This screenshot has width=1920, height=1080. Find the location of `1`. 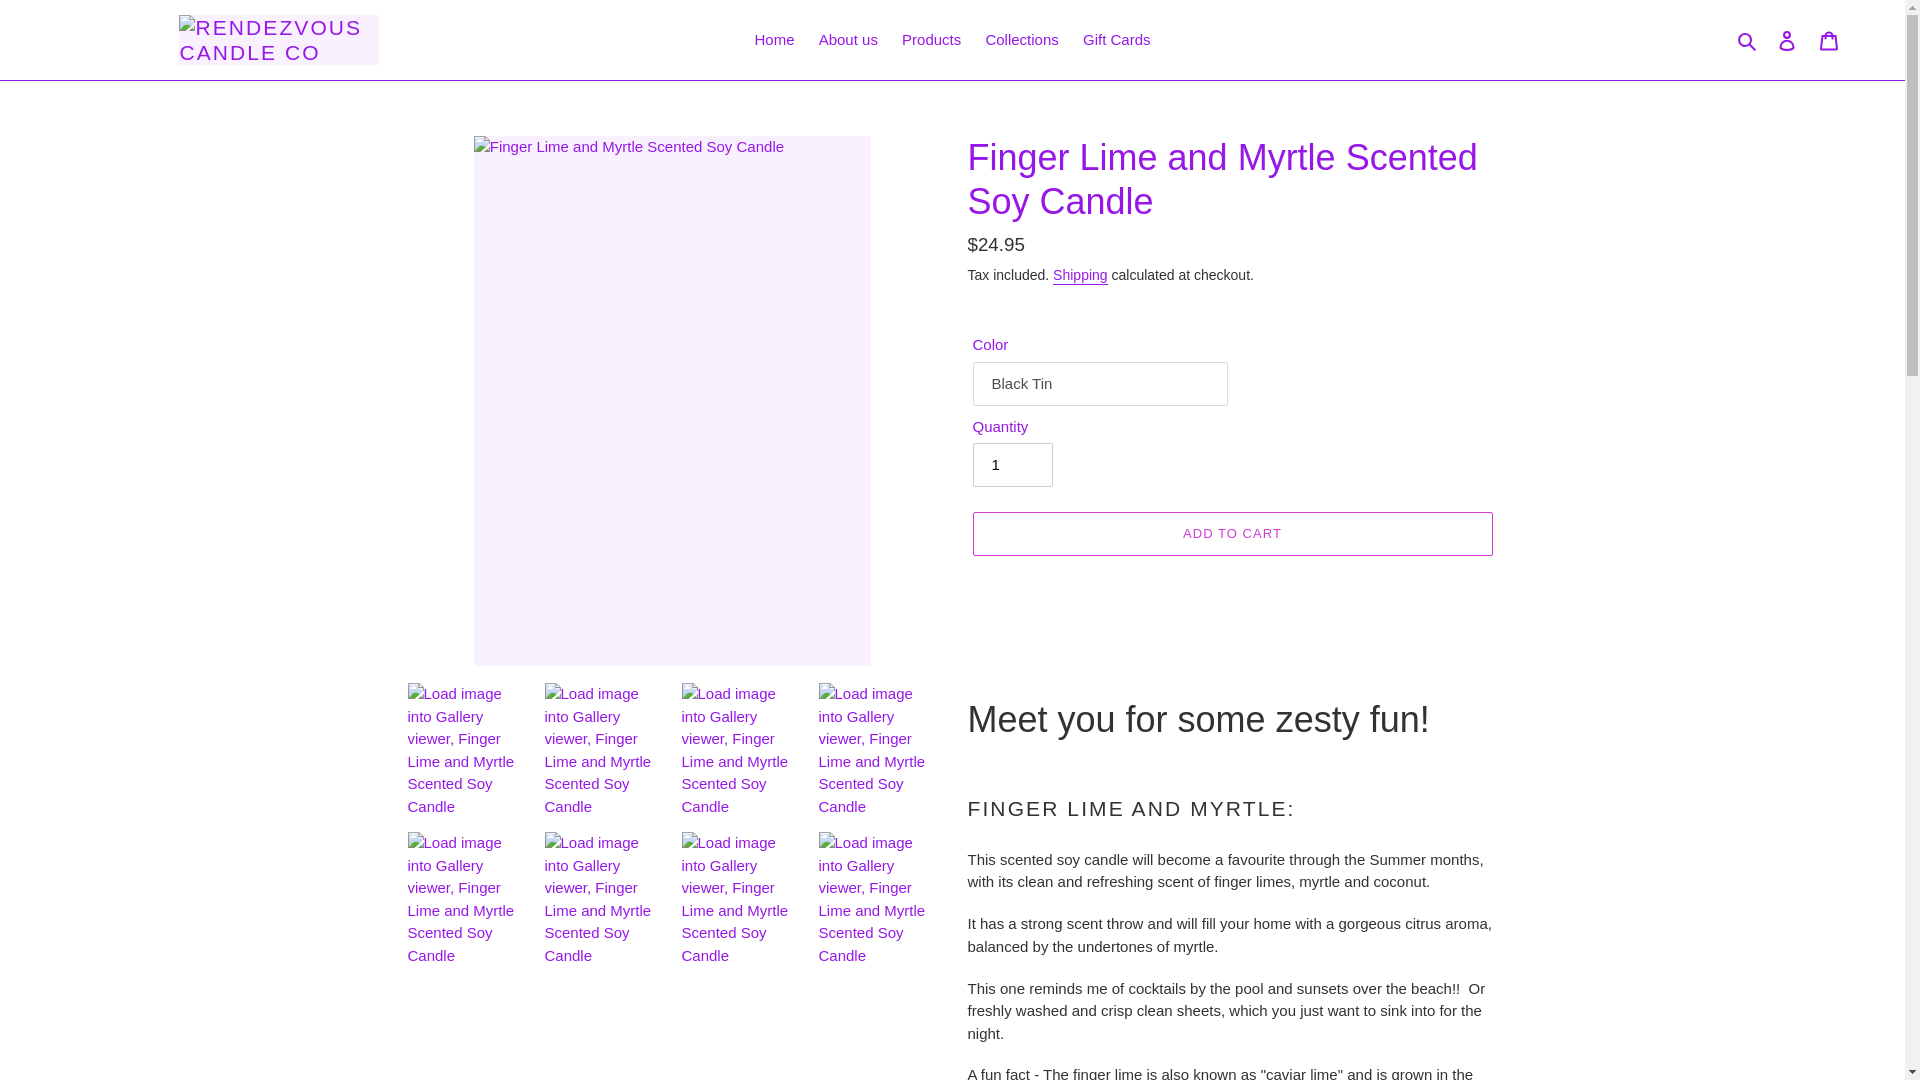

1 is located at coordinates (1012, 464).